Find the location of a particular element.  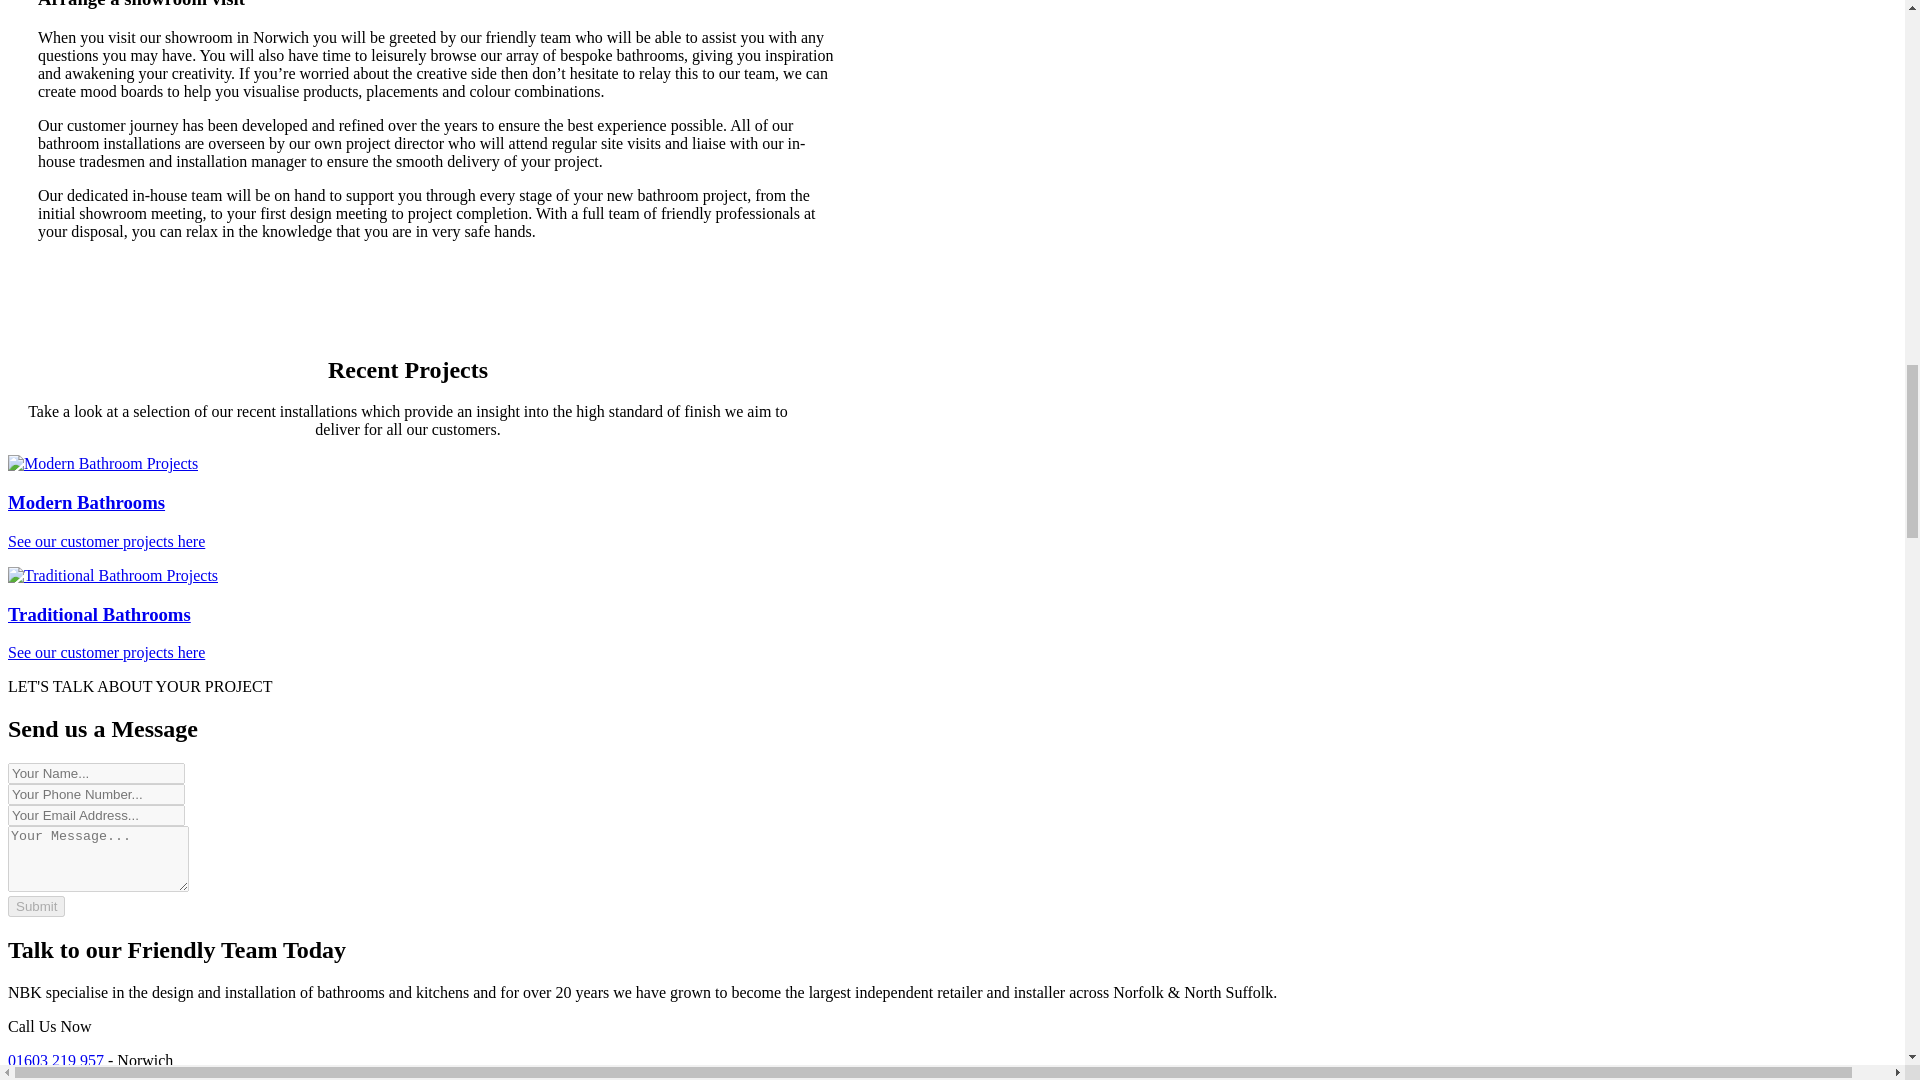

Submit is located at coordinates (36, 906).